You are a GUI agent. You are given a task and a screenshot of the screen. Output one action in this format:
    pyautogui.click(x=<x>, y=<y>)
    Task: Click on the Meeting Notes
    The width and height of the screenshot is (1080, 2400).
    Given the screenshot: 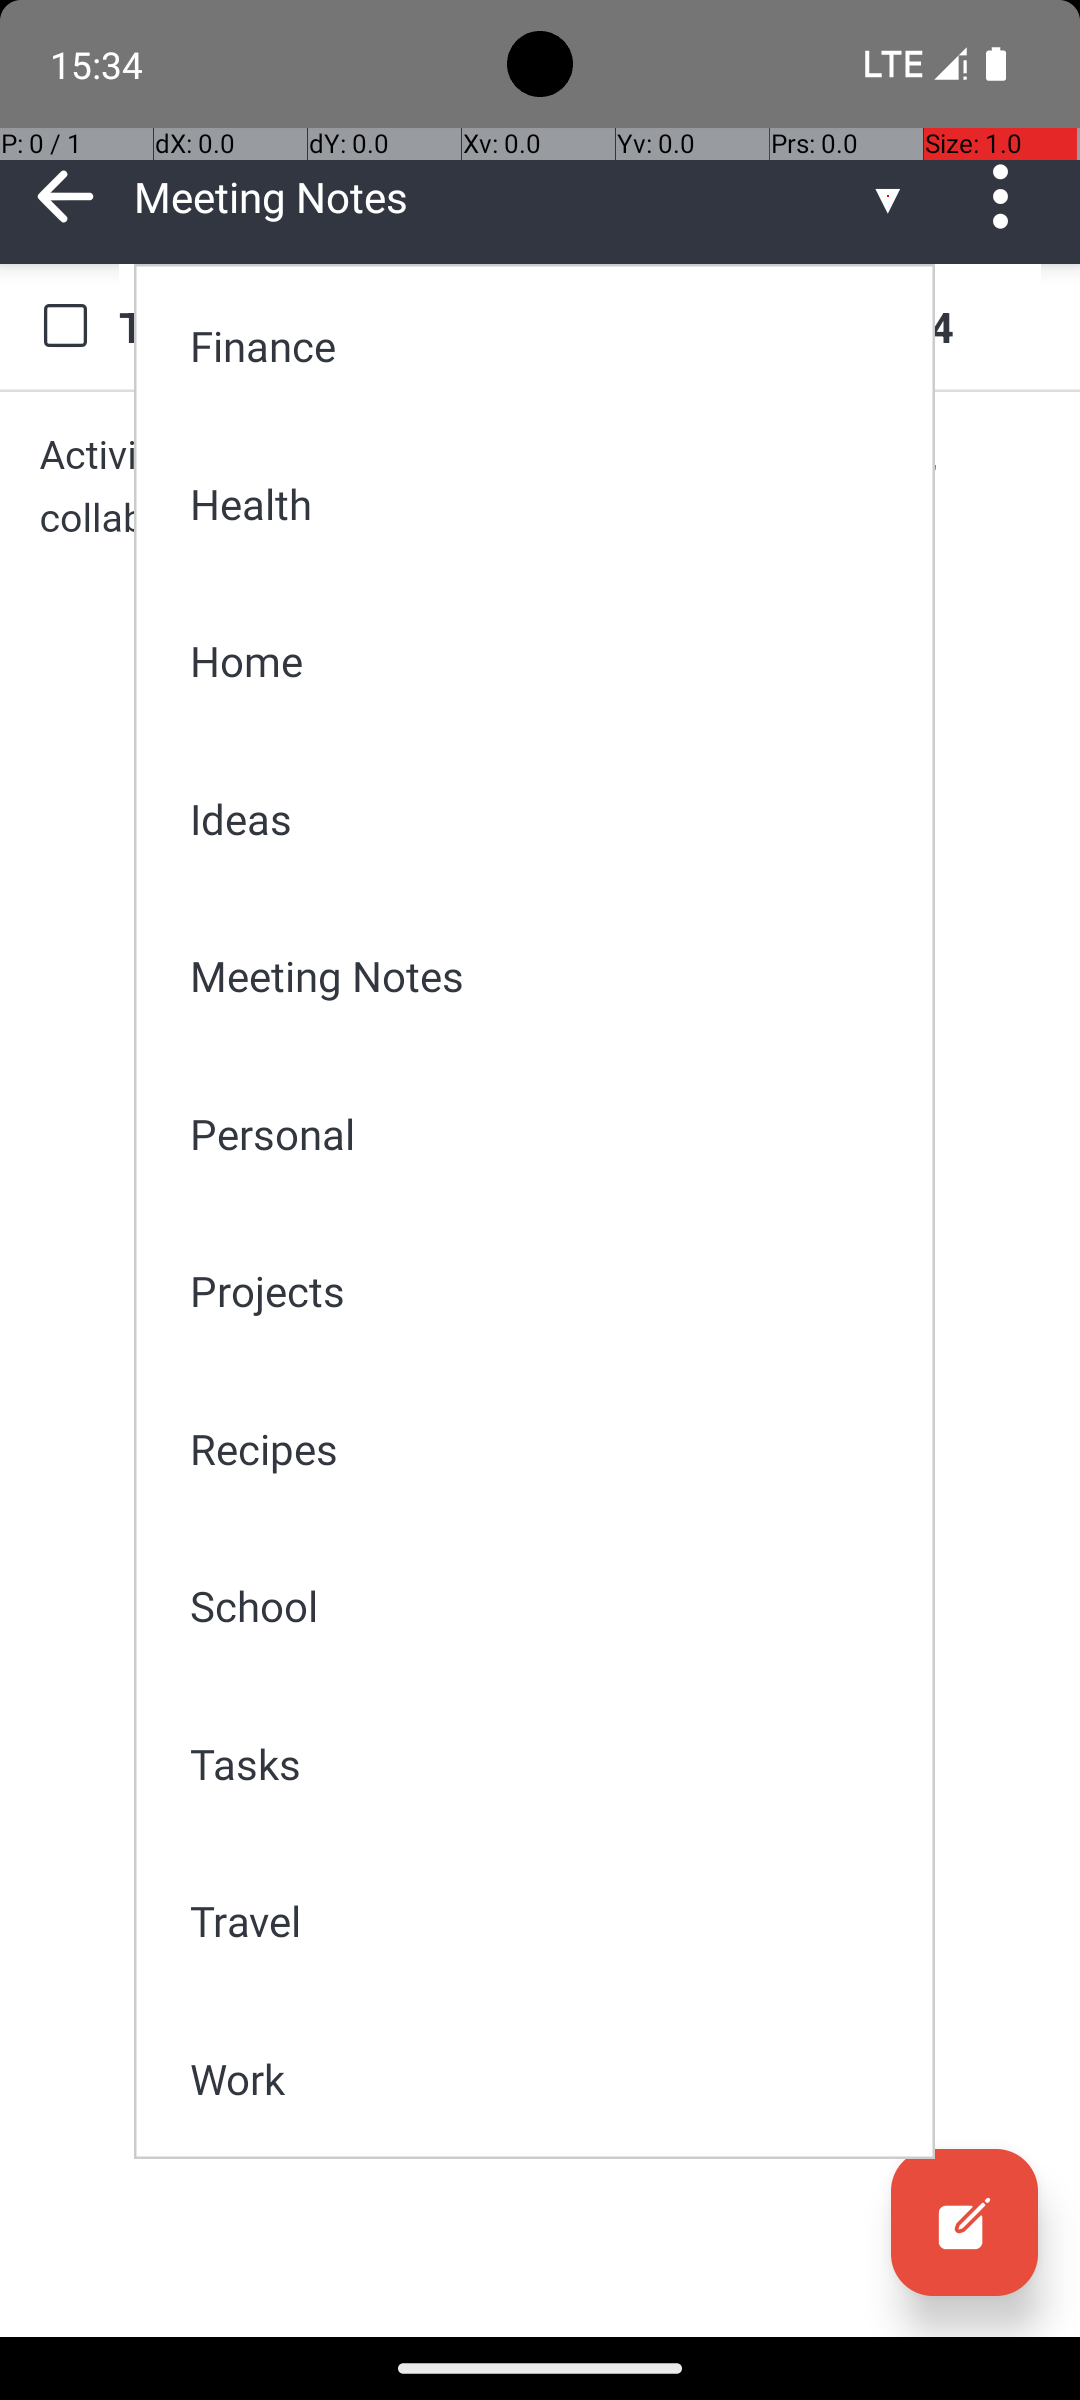 What is the action you would take?
    pyautogui.click(x=548, y=976)
    